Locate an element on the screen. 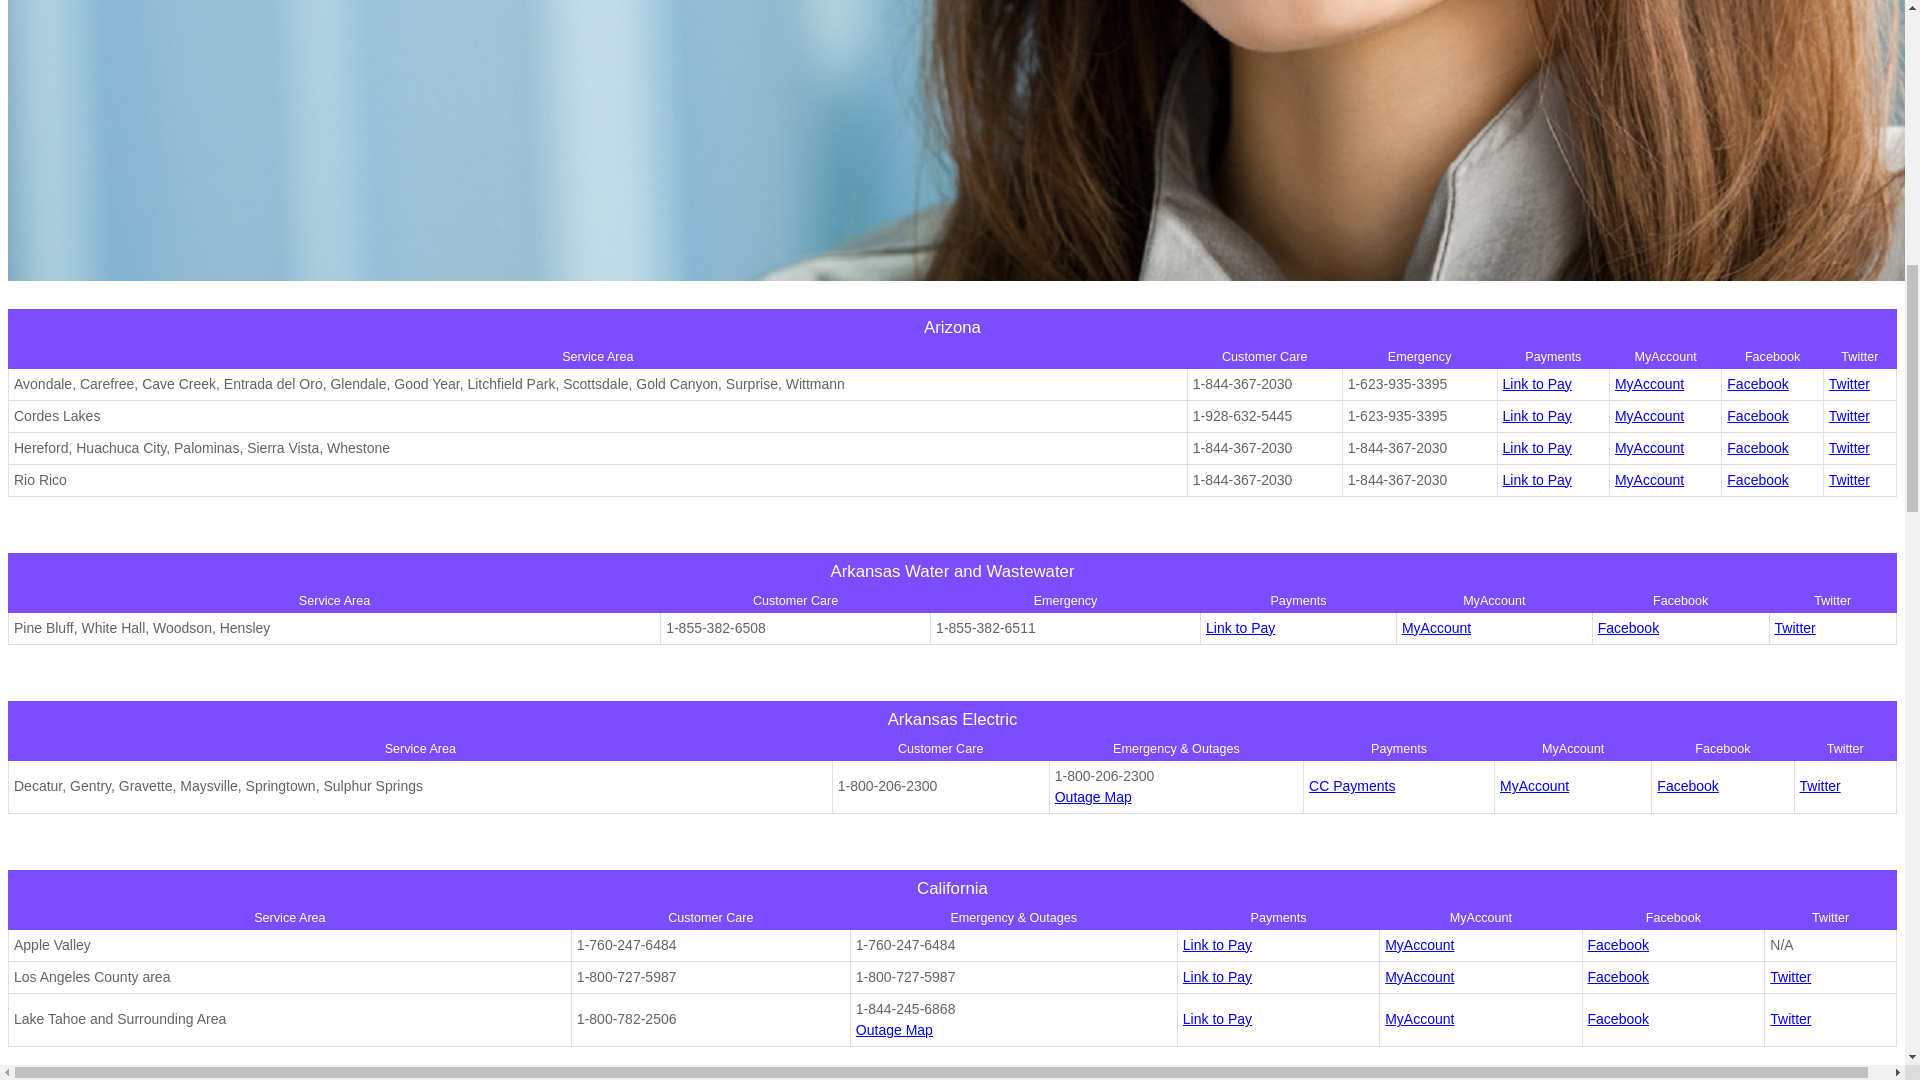 The image size is (1920, 1080). Link to Pay is located at coordinates (1216, 976).